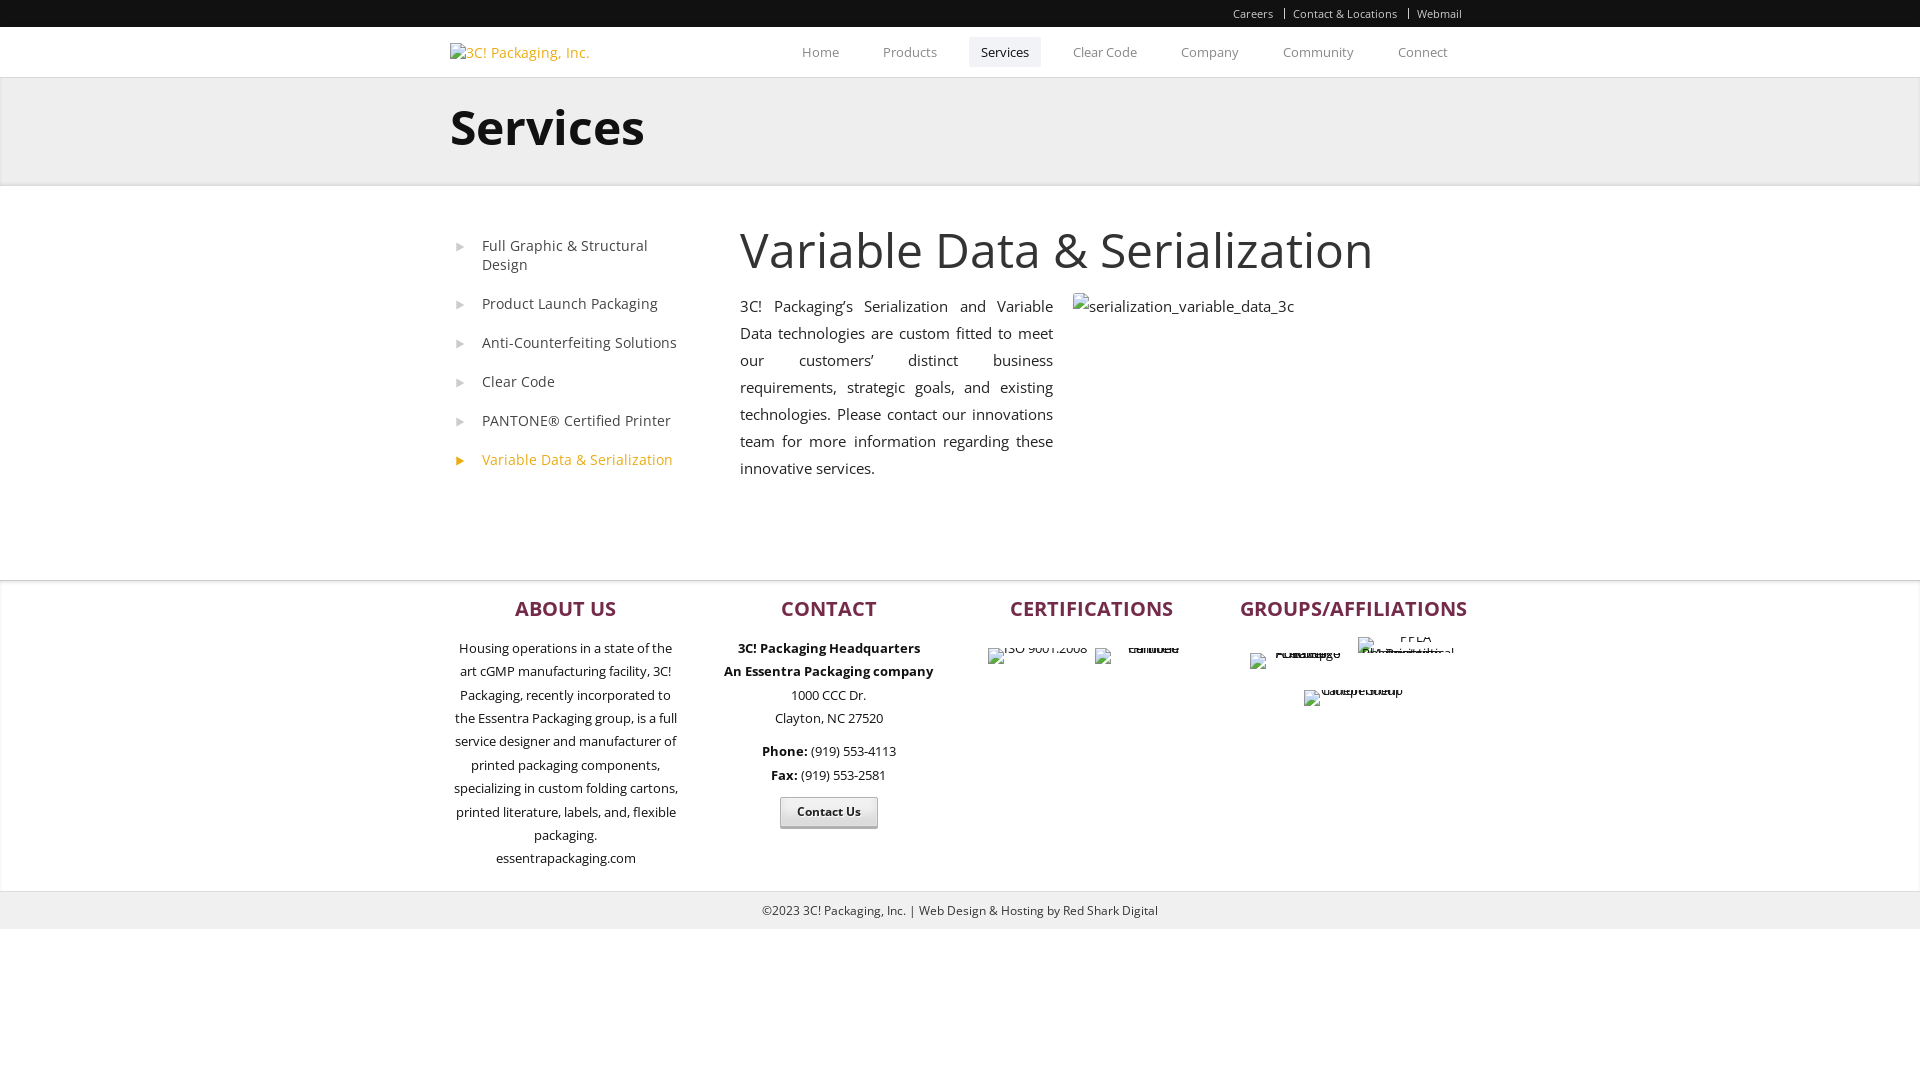 The height and width of the screenshot is (1080, 1920). Describe the element at coordinates (570, 382) in the screenshot. I see `Clear Code` at that location.